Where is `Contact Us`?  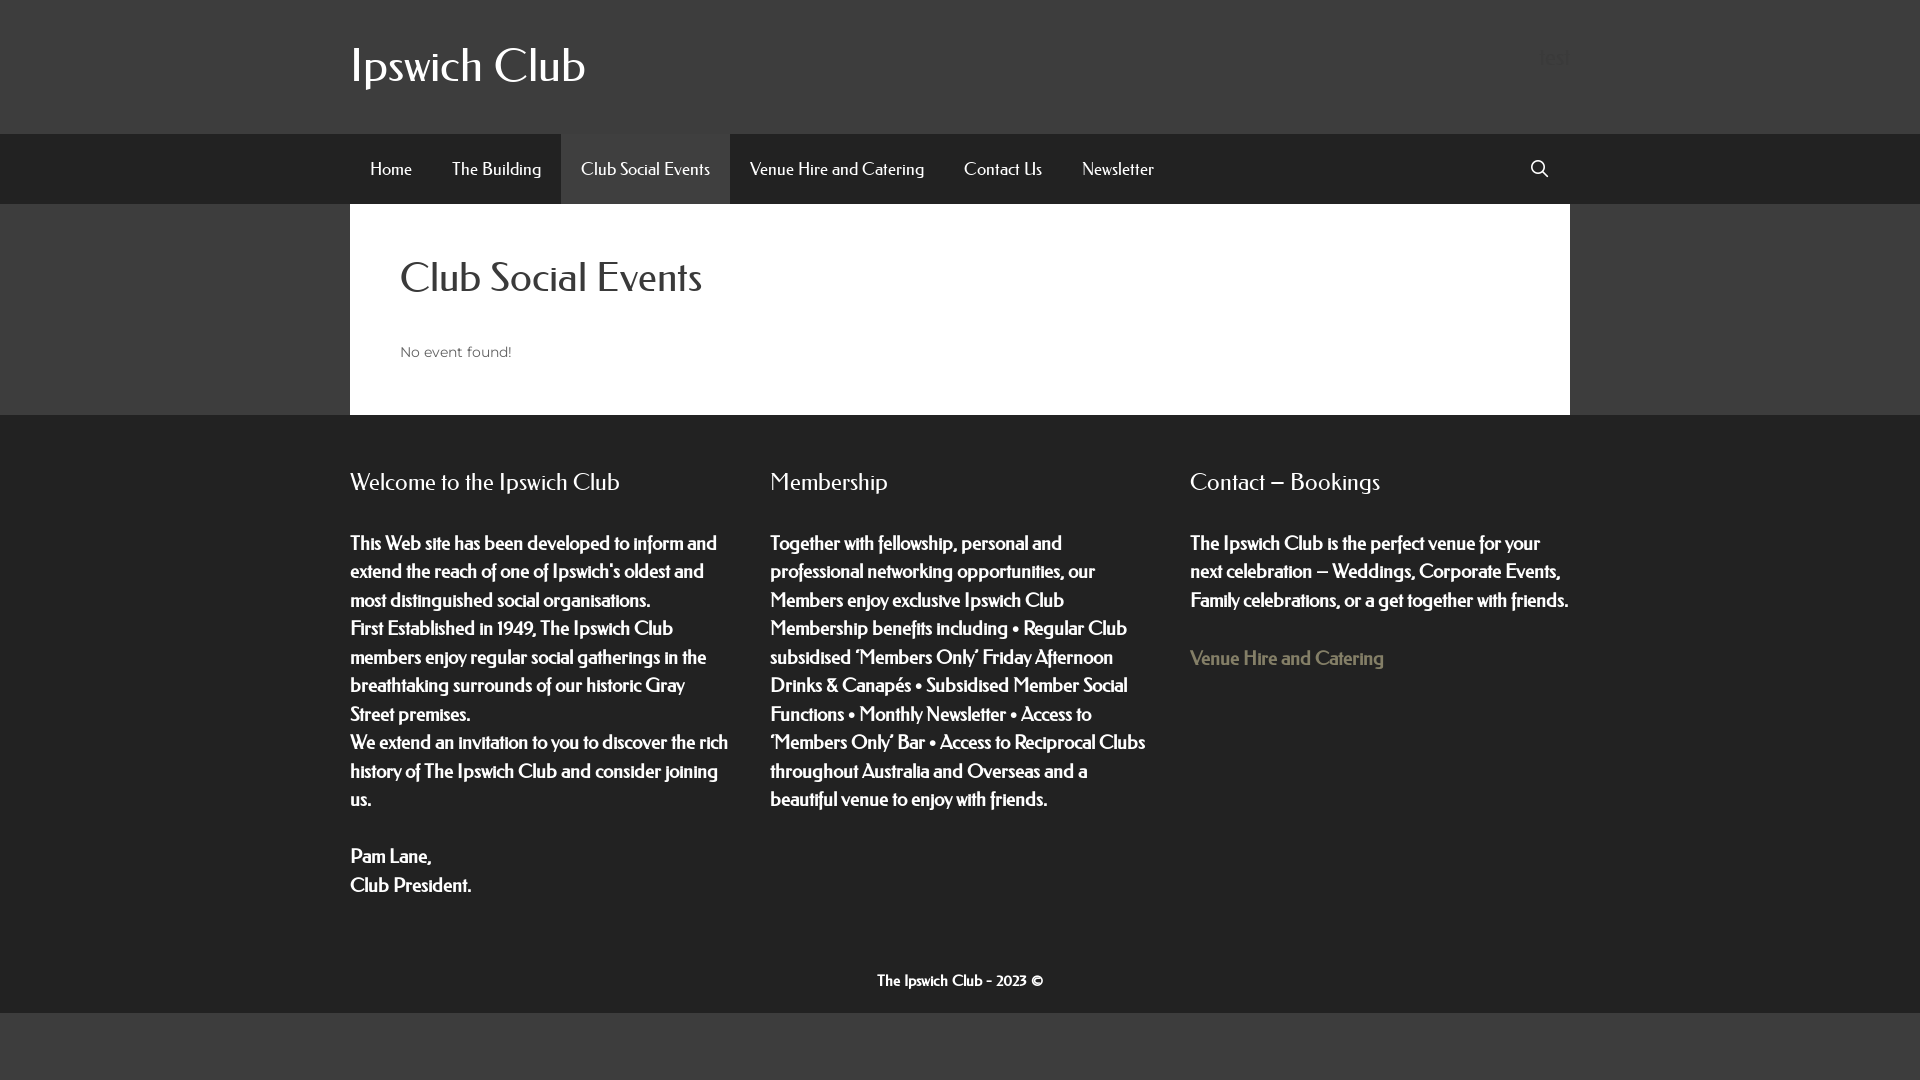 Contact Us is located at coordinates (1003, 169).